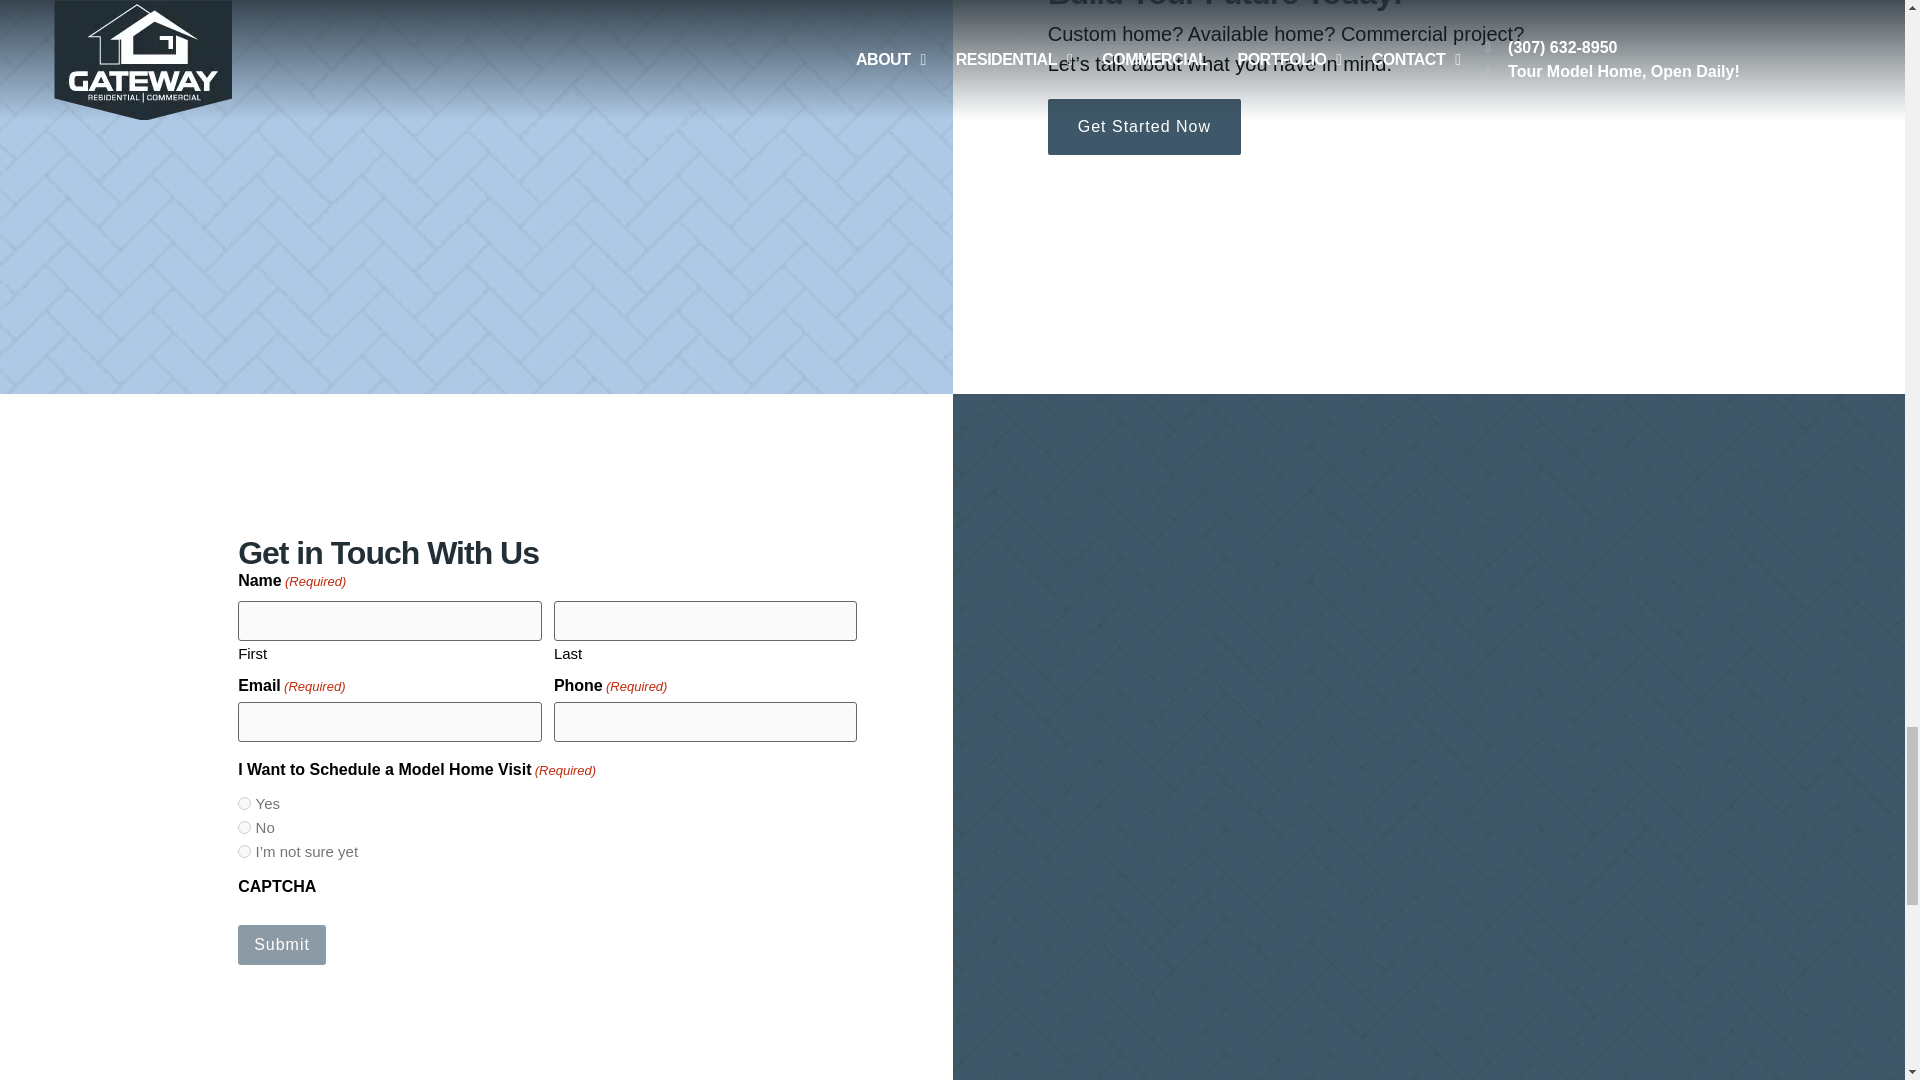 Image resolution: width=1920 pixels, height=1080 pixels. Describe the element at coordinates (282, 944) in the screenshot. I see `Submit` at that location.